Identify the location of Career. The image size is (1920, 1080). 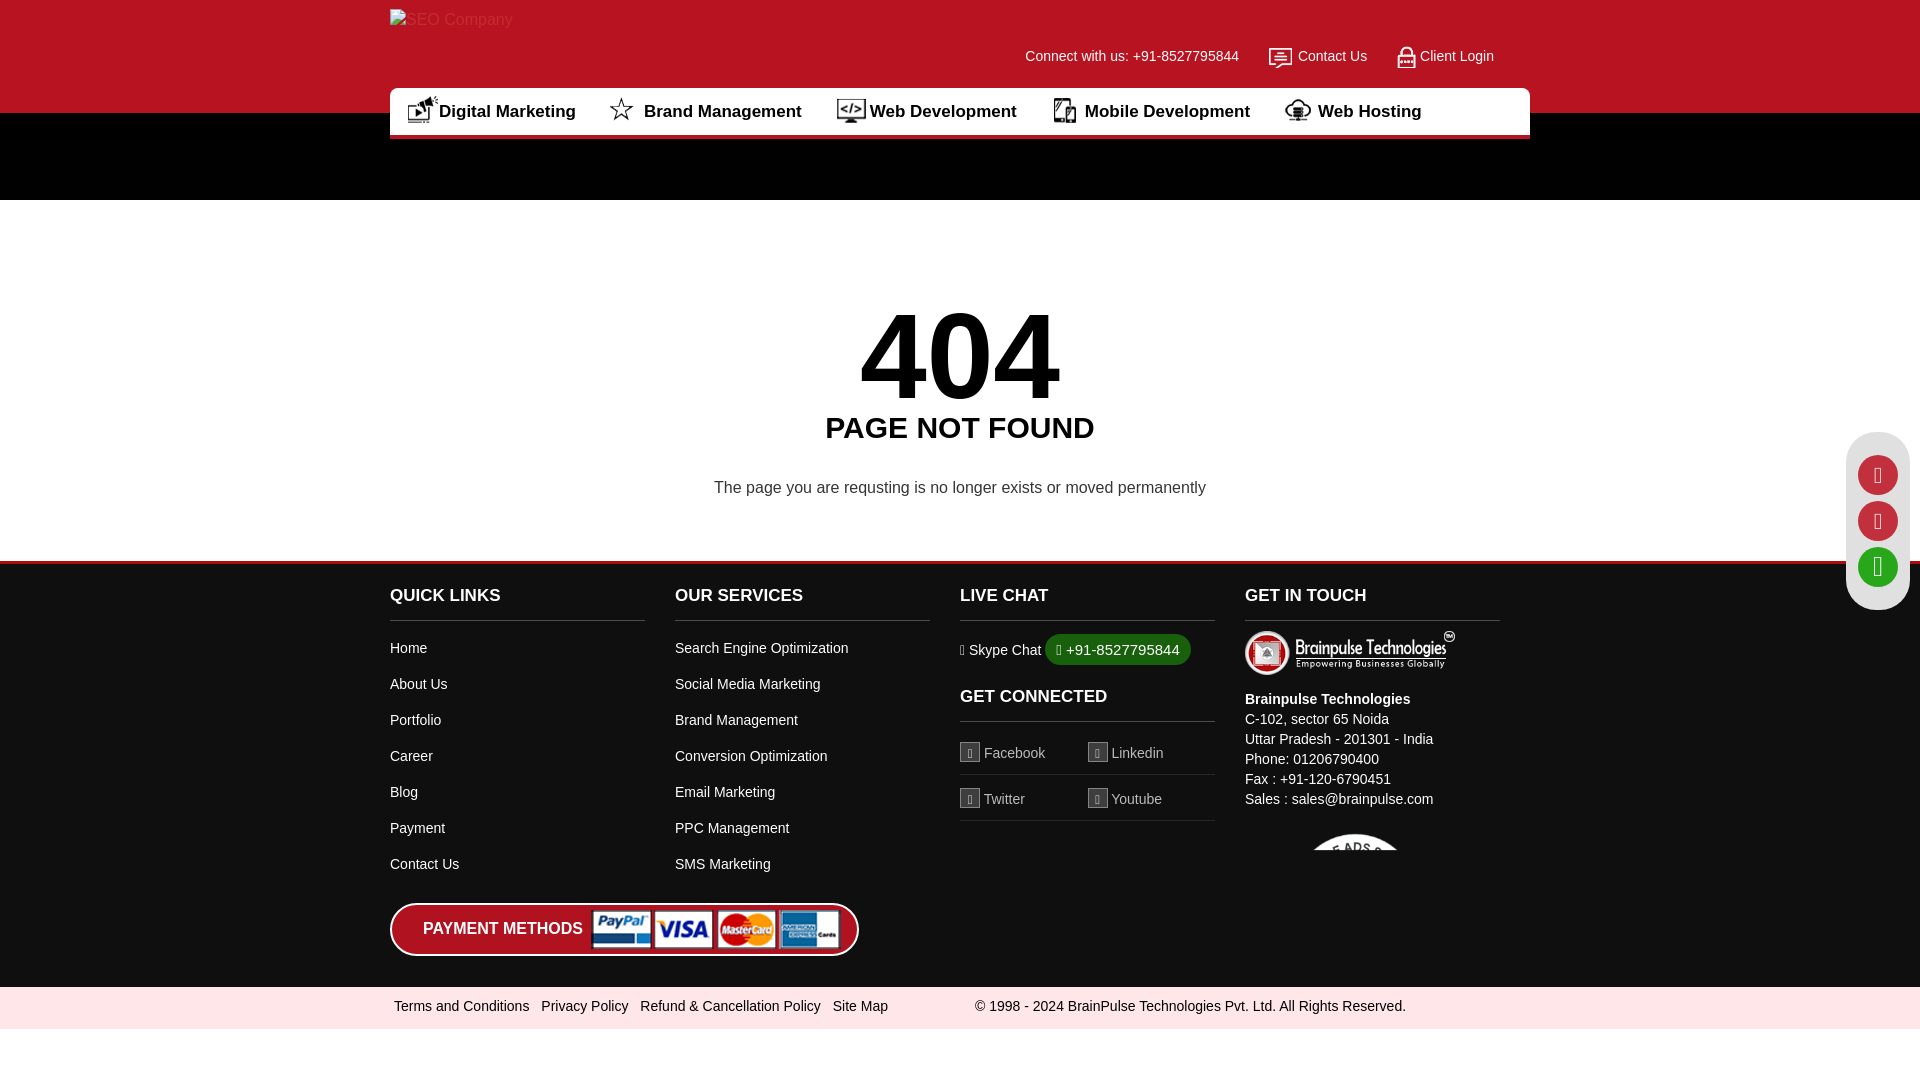
(517, 756).